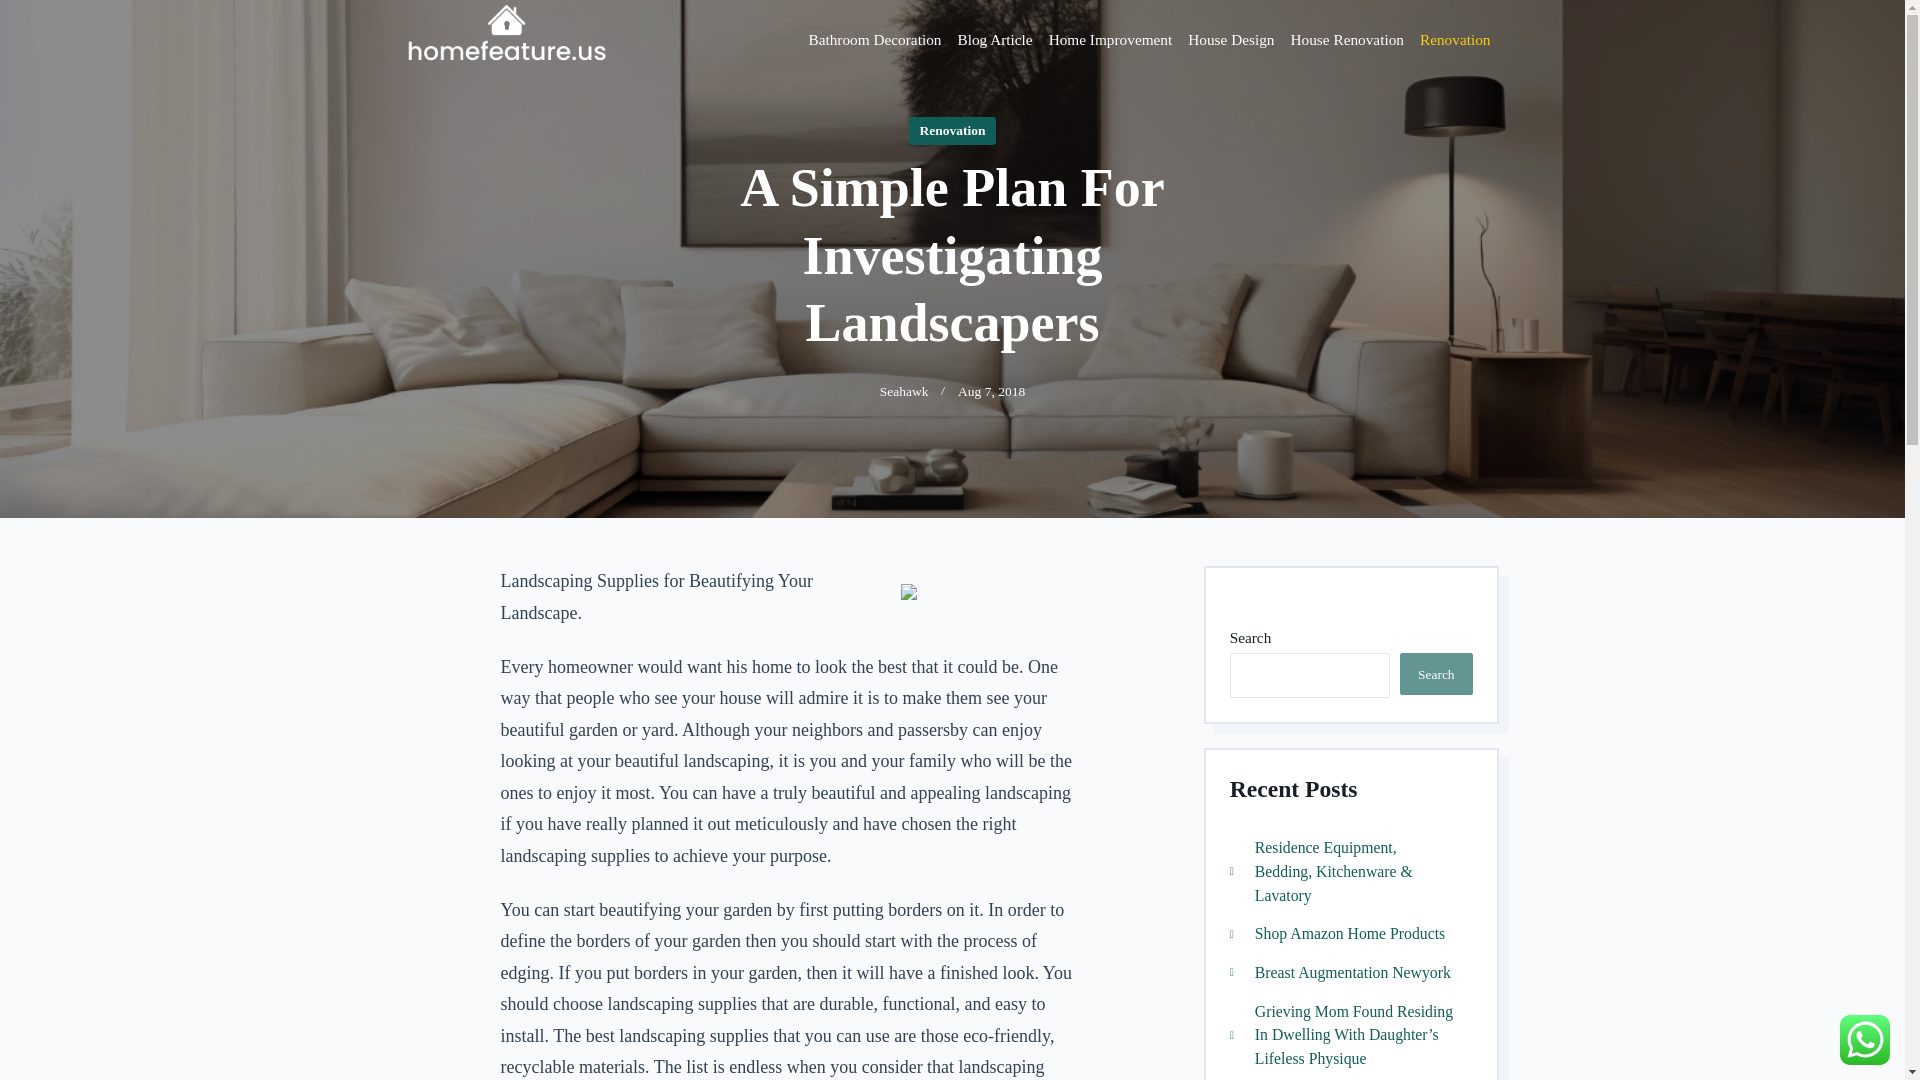  Describe the element at coordinates (994, 40) in the screenshot. I see `Blog Article` at that location.